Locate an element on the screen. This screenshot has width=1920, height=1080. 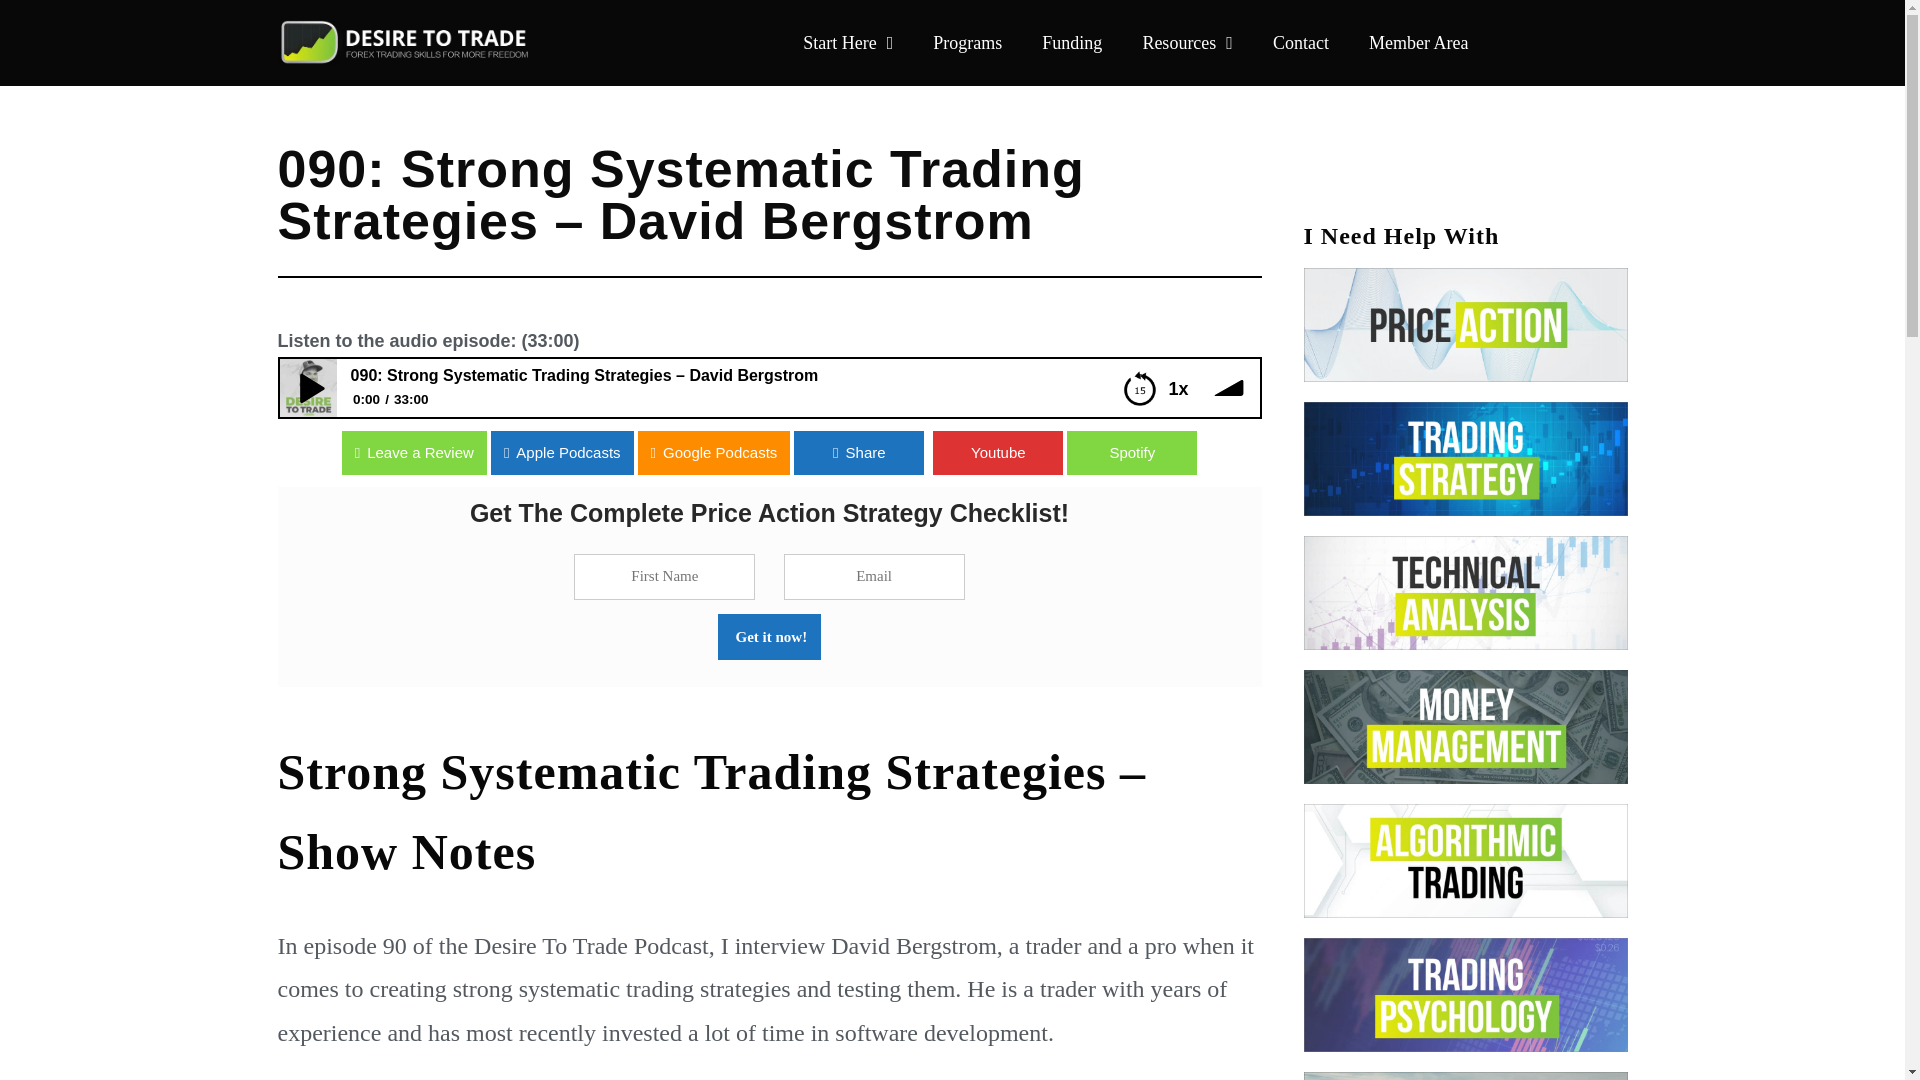
Leave a Review is located at coordinates (72, 452).